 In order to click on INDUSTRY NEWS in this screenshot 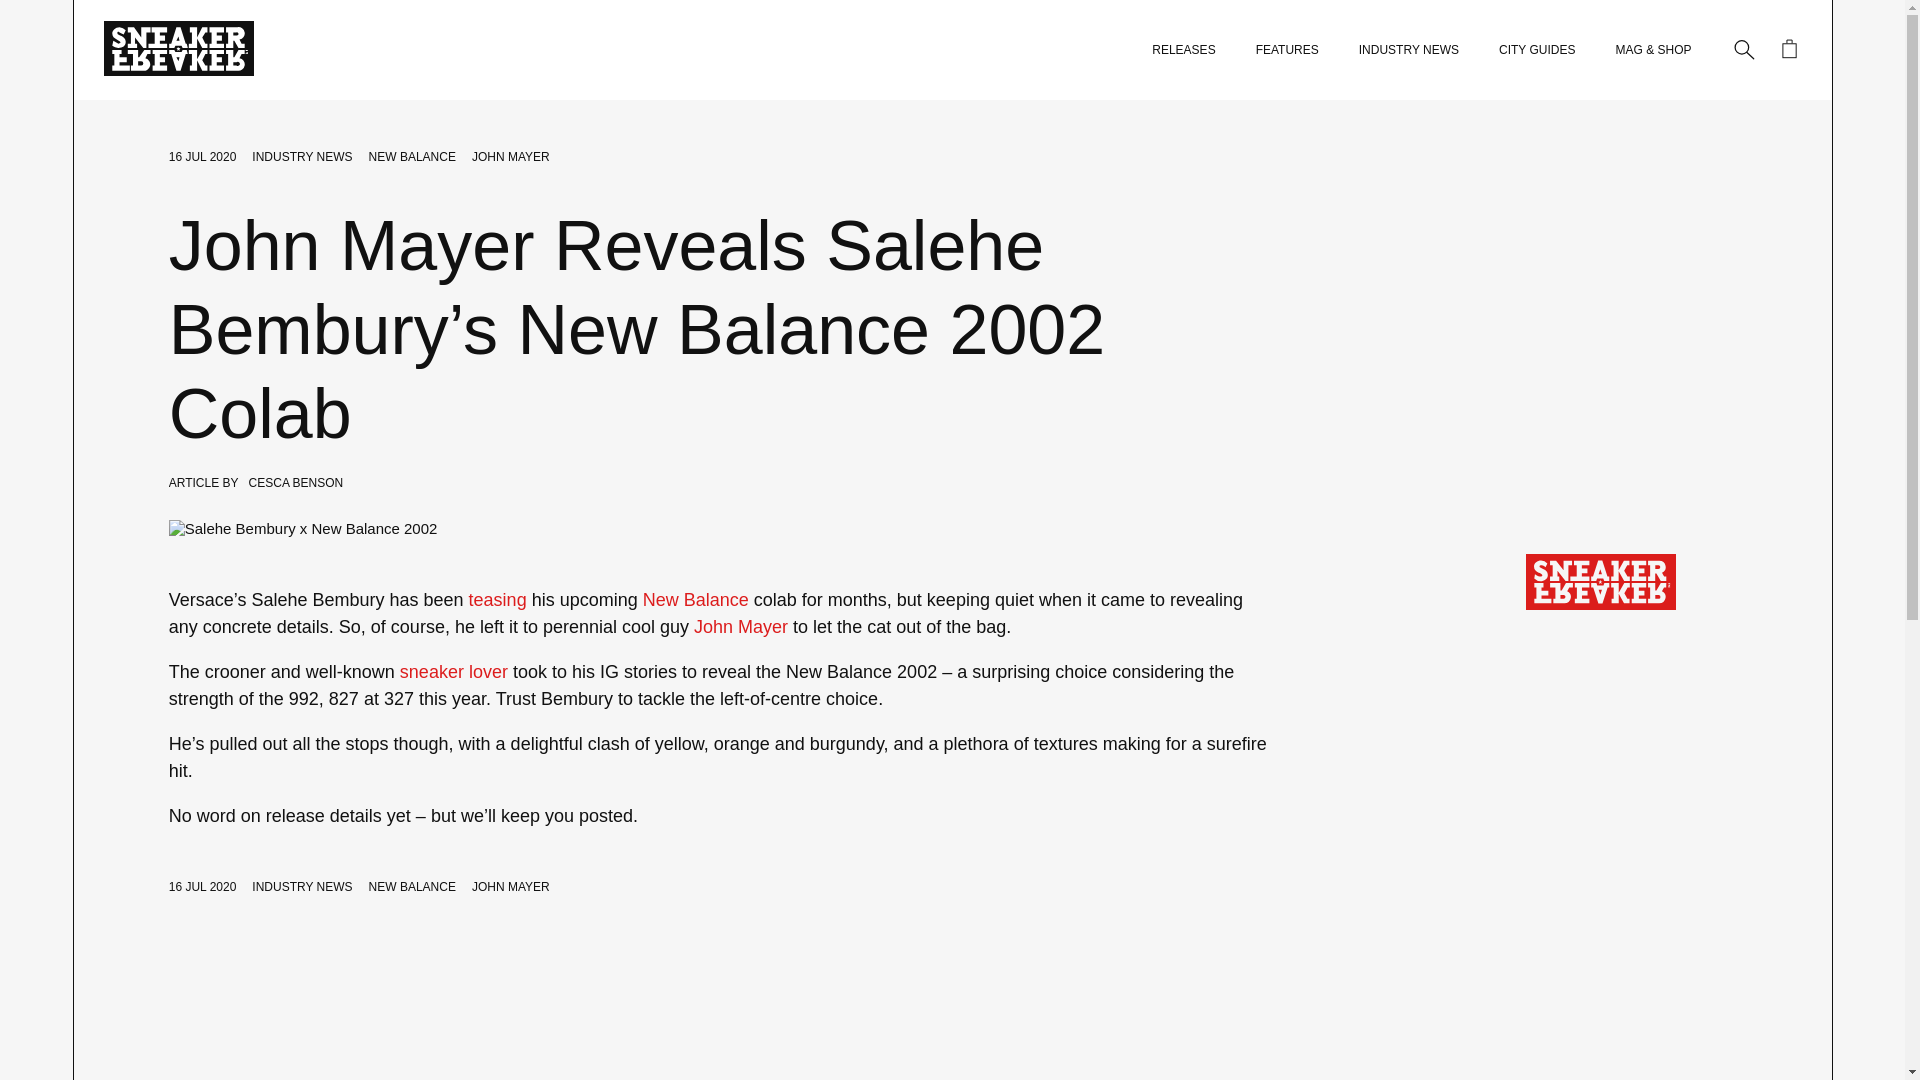, I will do `click(1409, 50)`.